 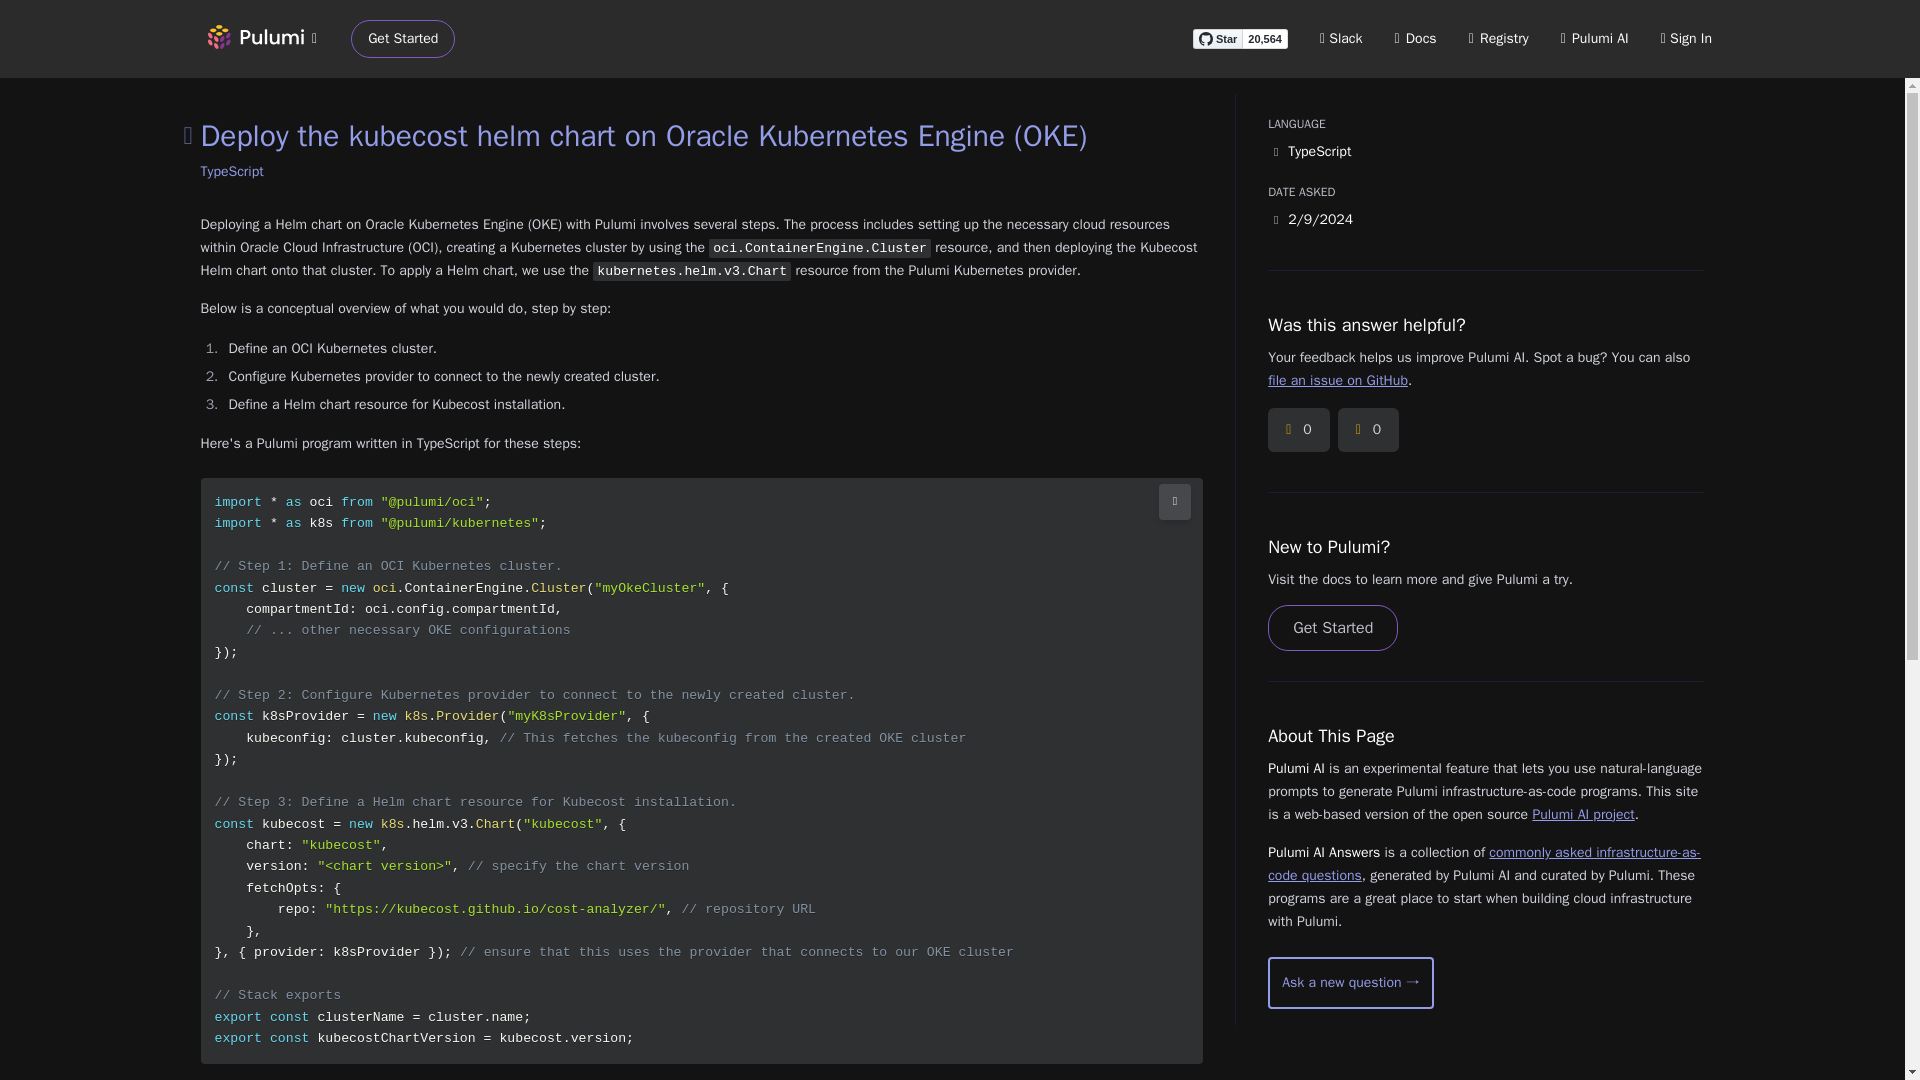 I want to click on Start a new conversation with Pulumi AI, so click(x=1350, y=982).